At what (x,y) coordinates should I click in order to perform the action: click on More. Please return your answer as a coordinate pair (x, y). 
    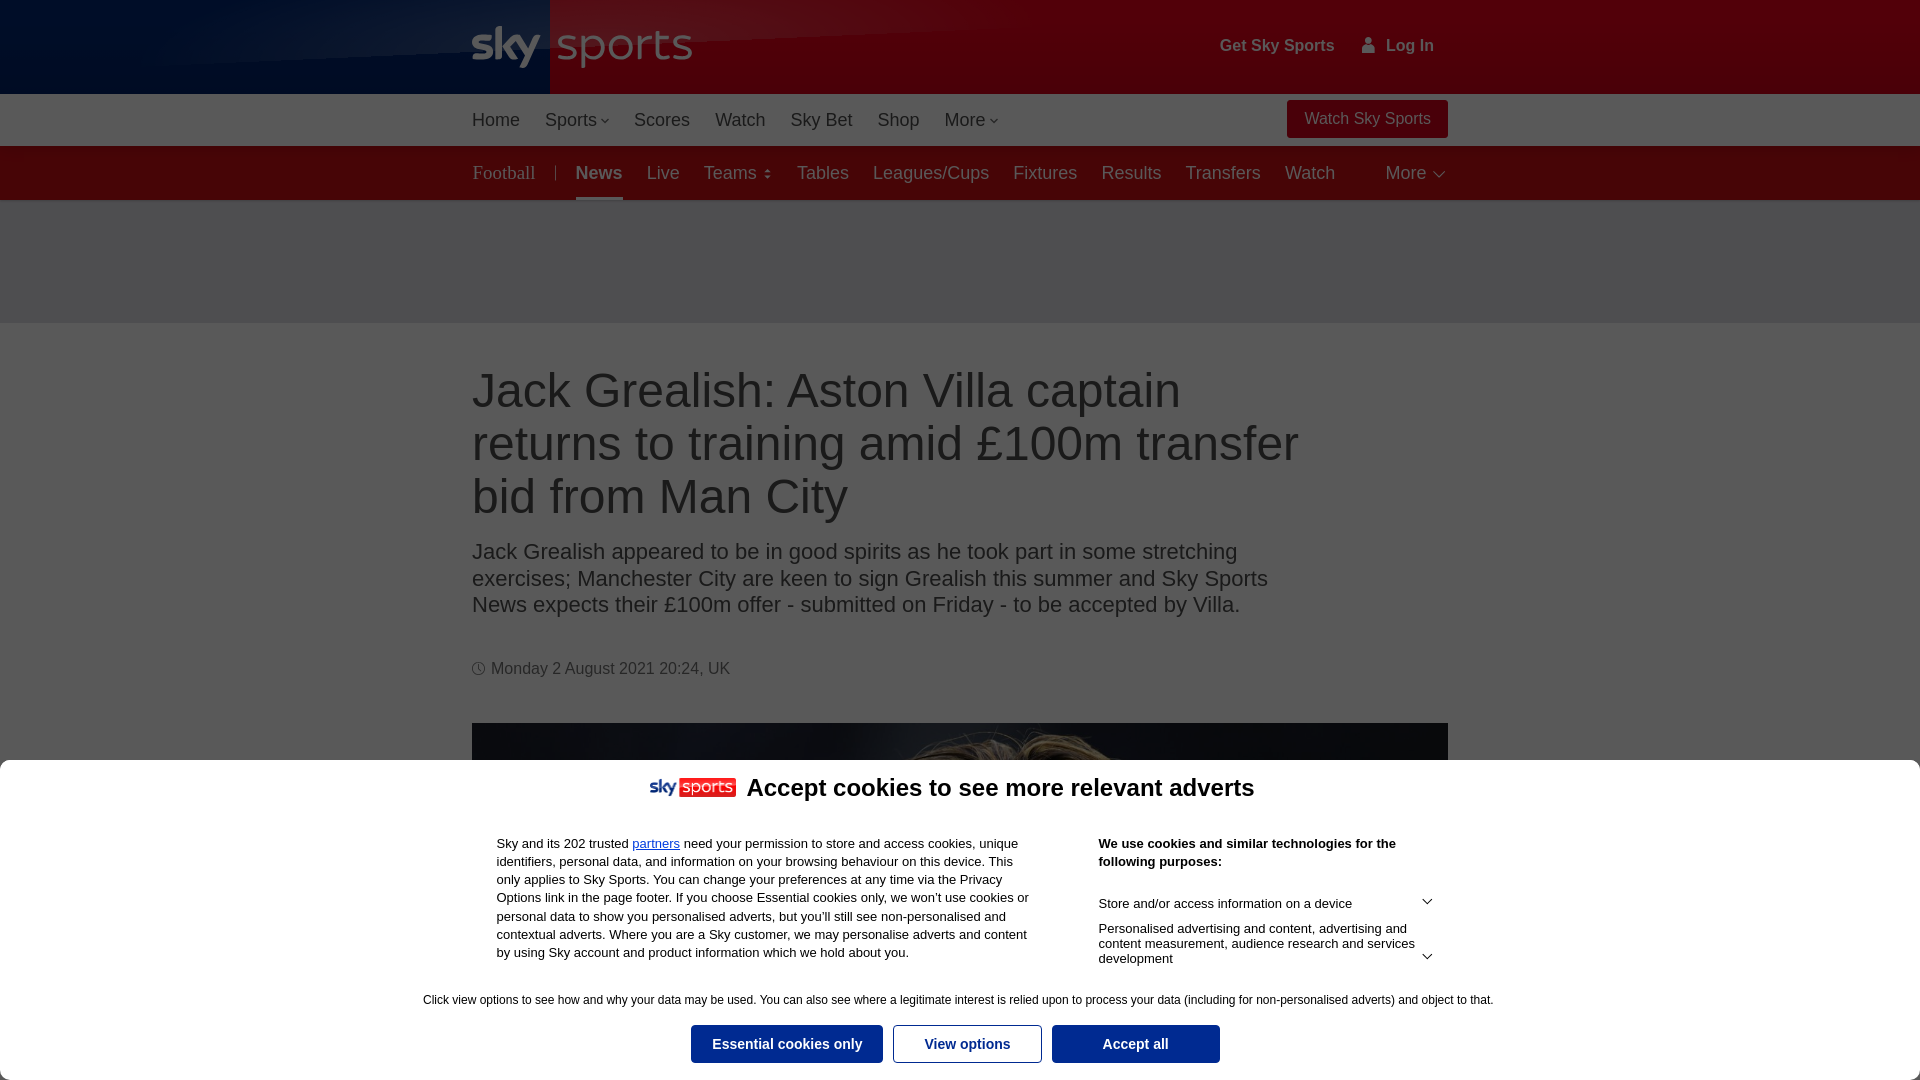
    Looking at the image, I should click on (972, 120).